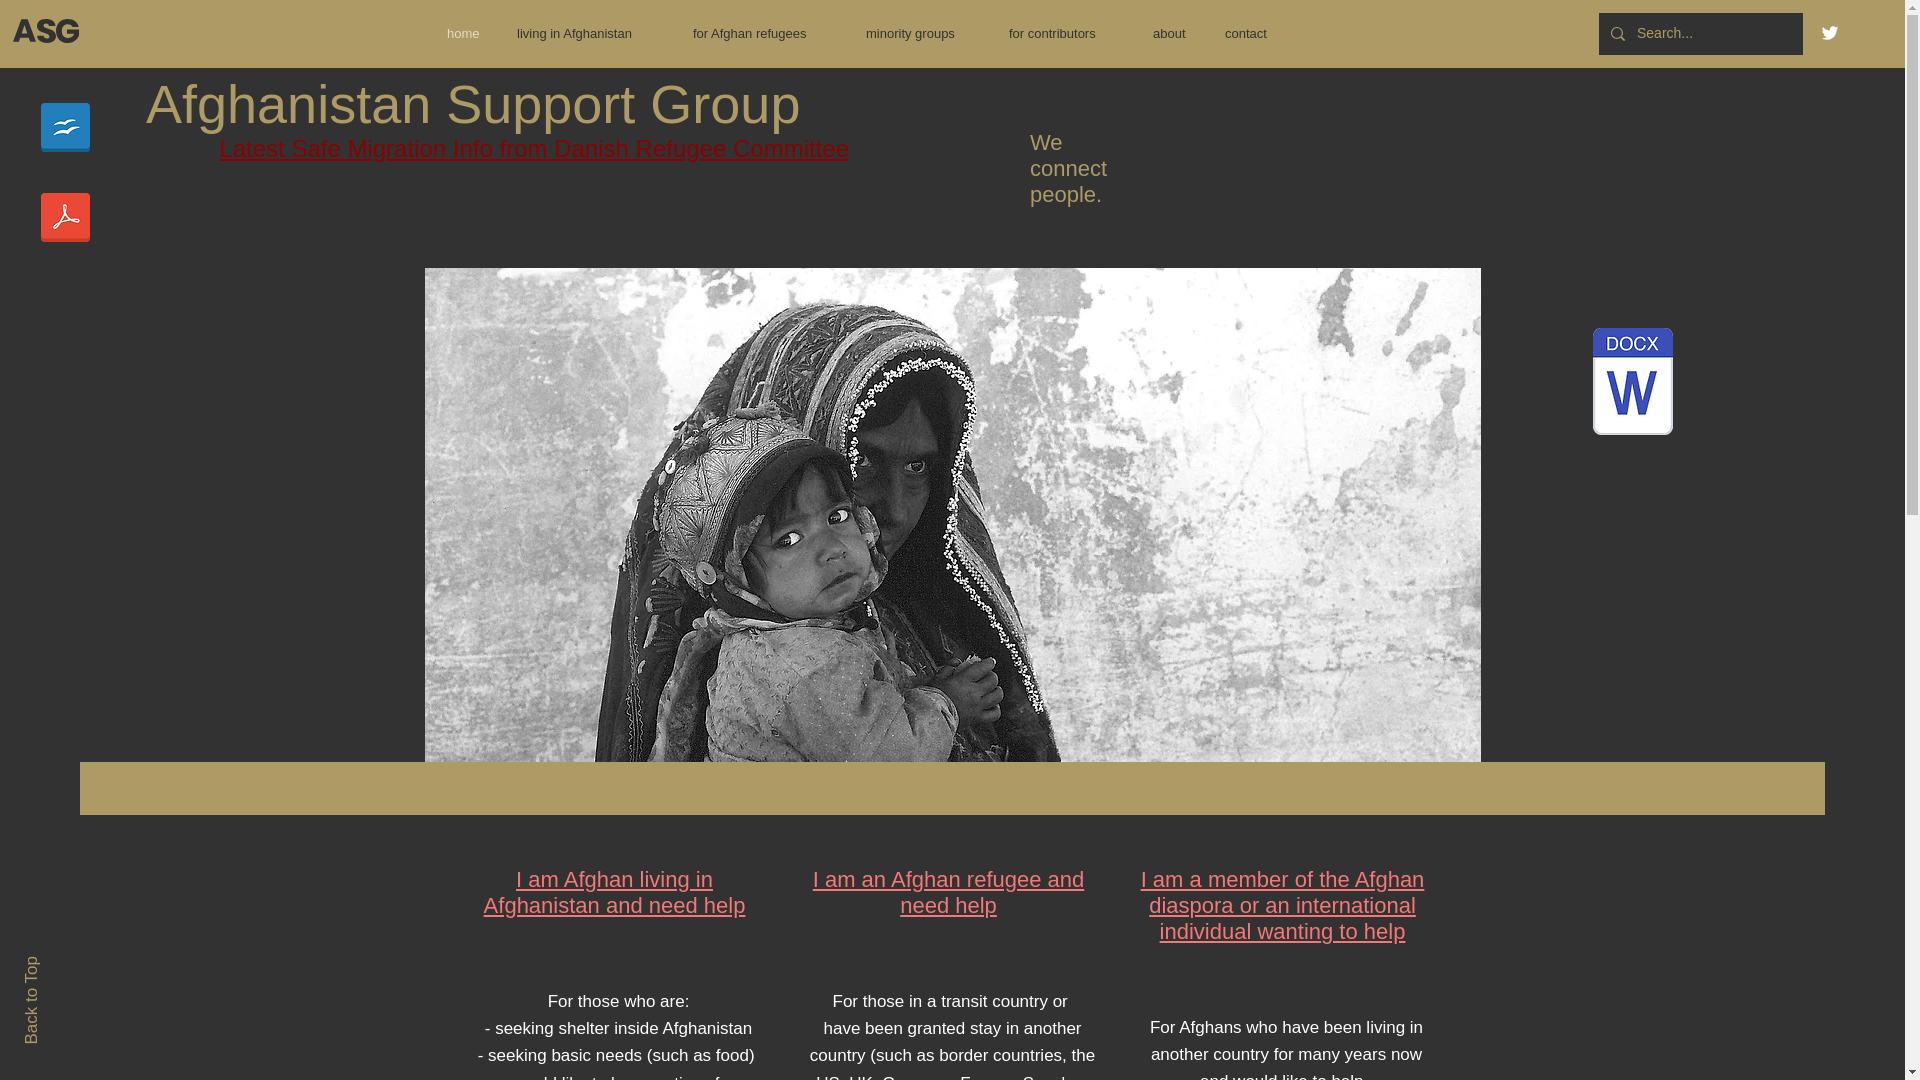 This screenshot has width=1920, height=1080. I want to click on for Afghan refugees, so click(764, 34).